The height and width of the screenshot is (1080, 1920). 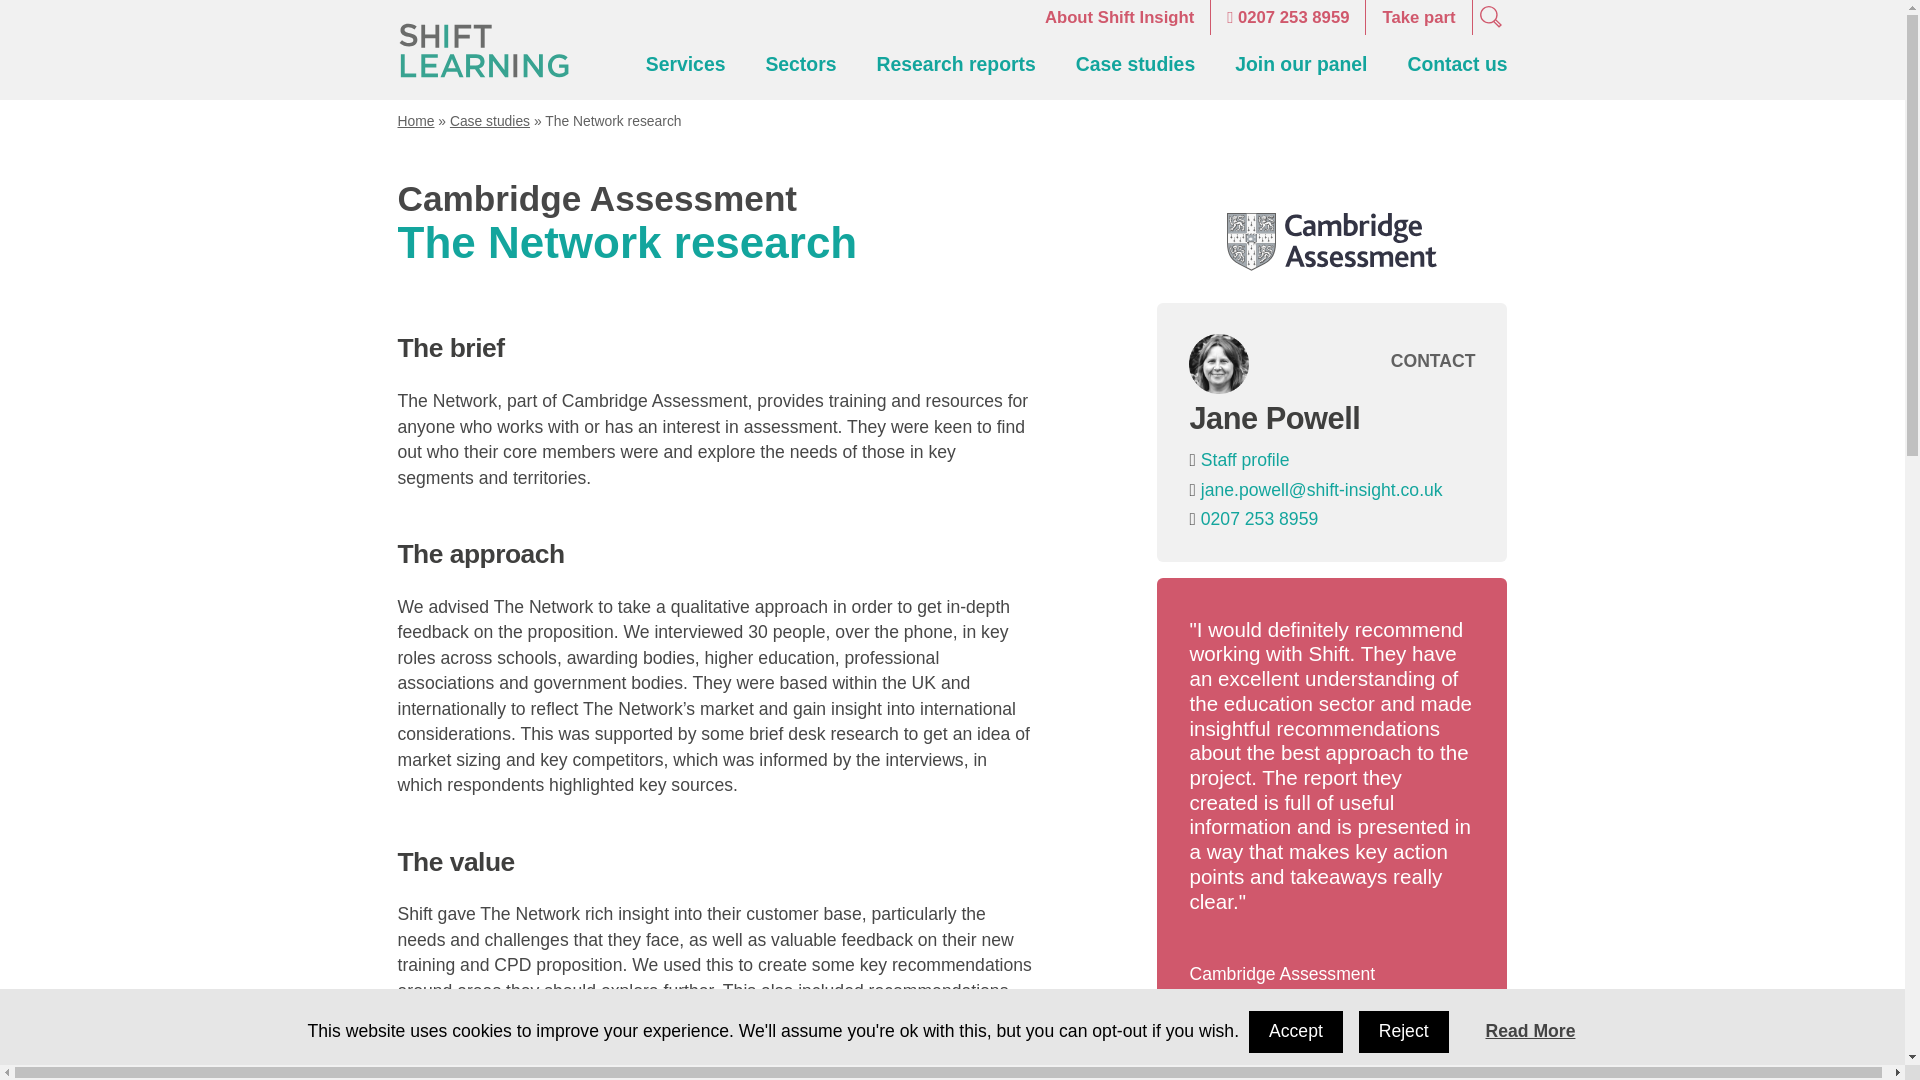 I want to click on Read More, so click(x=1530, y=1030).